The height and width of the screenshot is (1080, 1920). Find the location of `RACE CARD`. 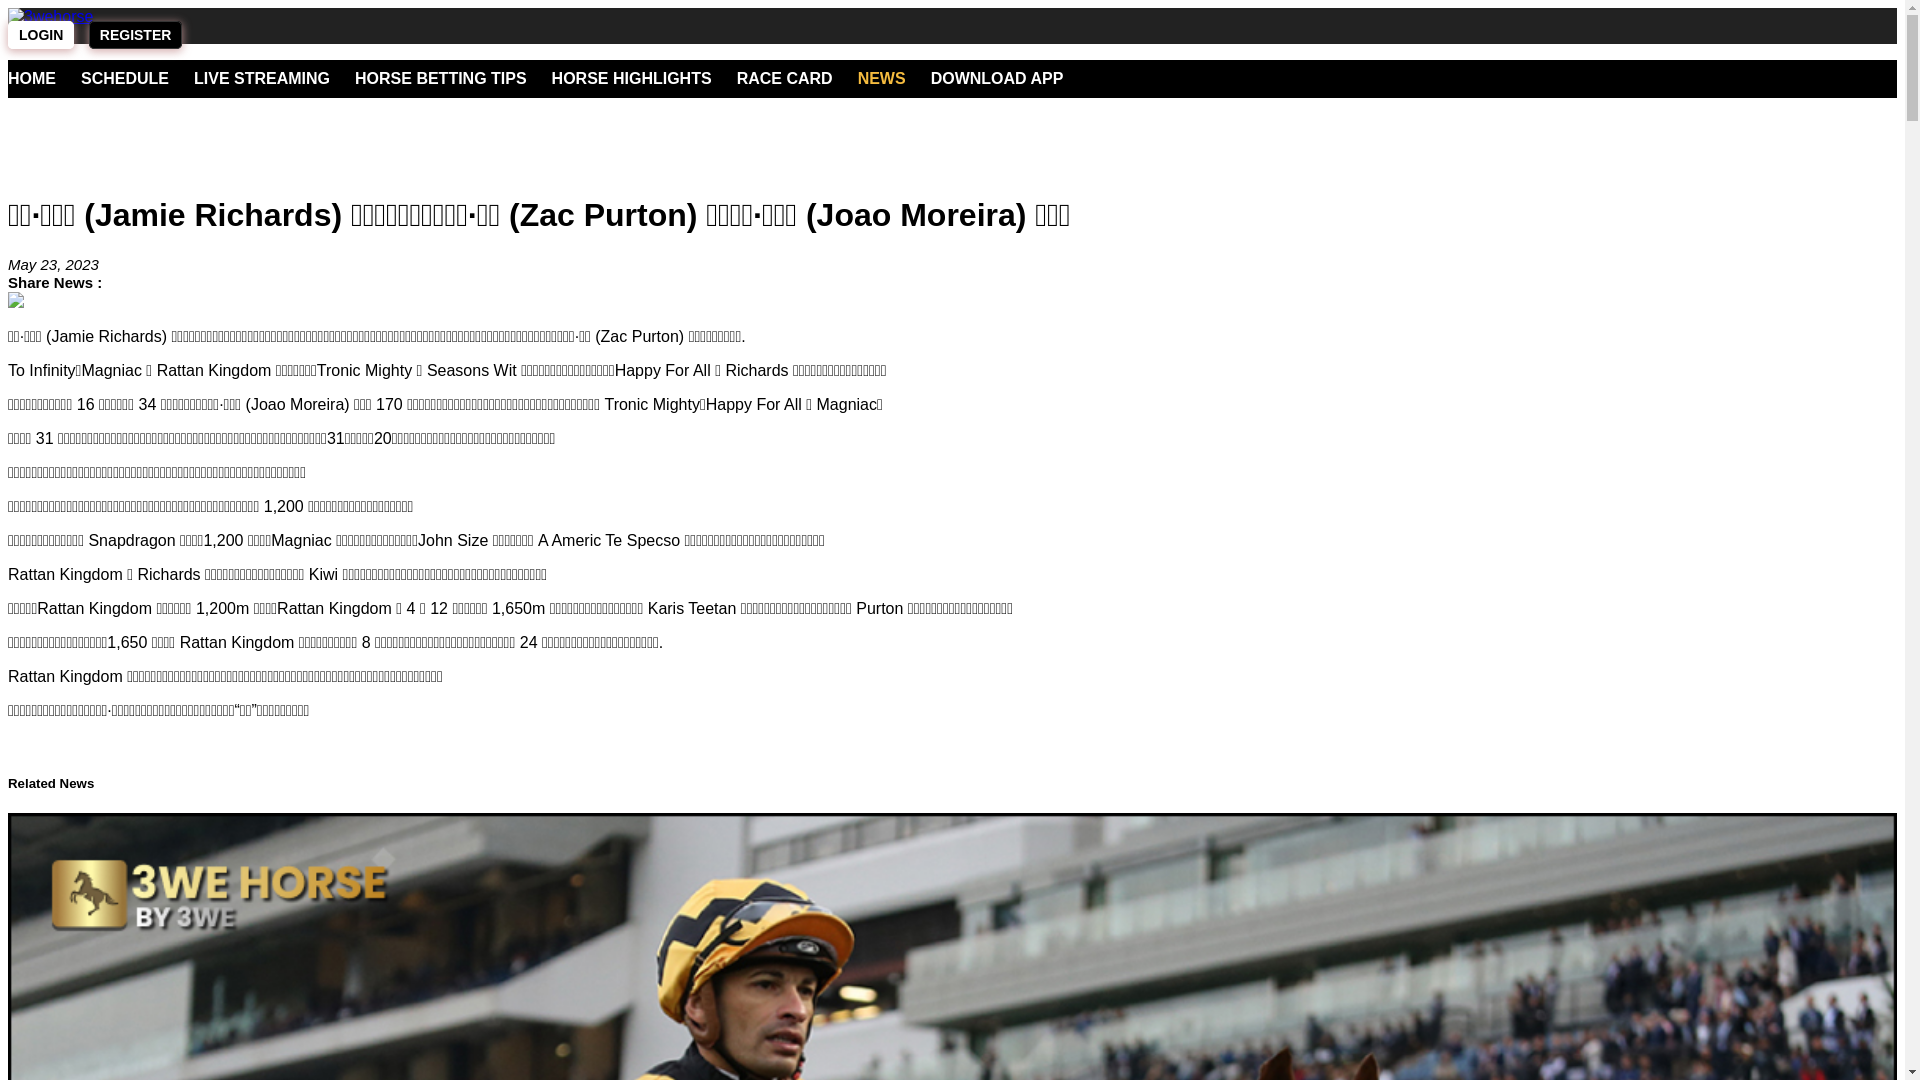

RACE CARD is located at coordinates (785, 78).